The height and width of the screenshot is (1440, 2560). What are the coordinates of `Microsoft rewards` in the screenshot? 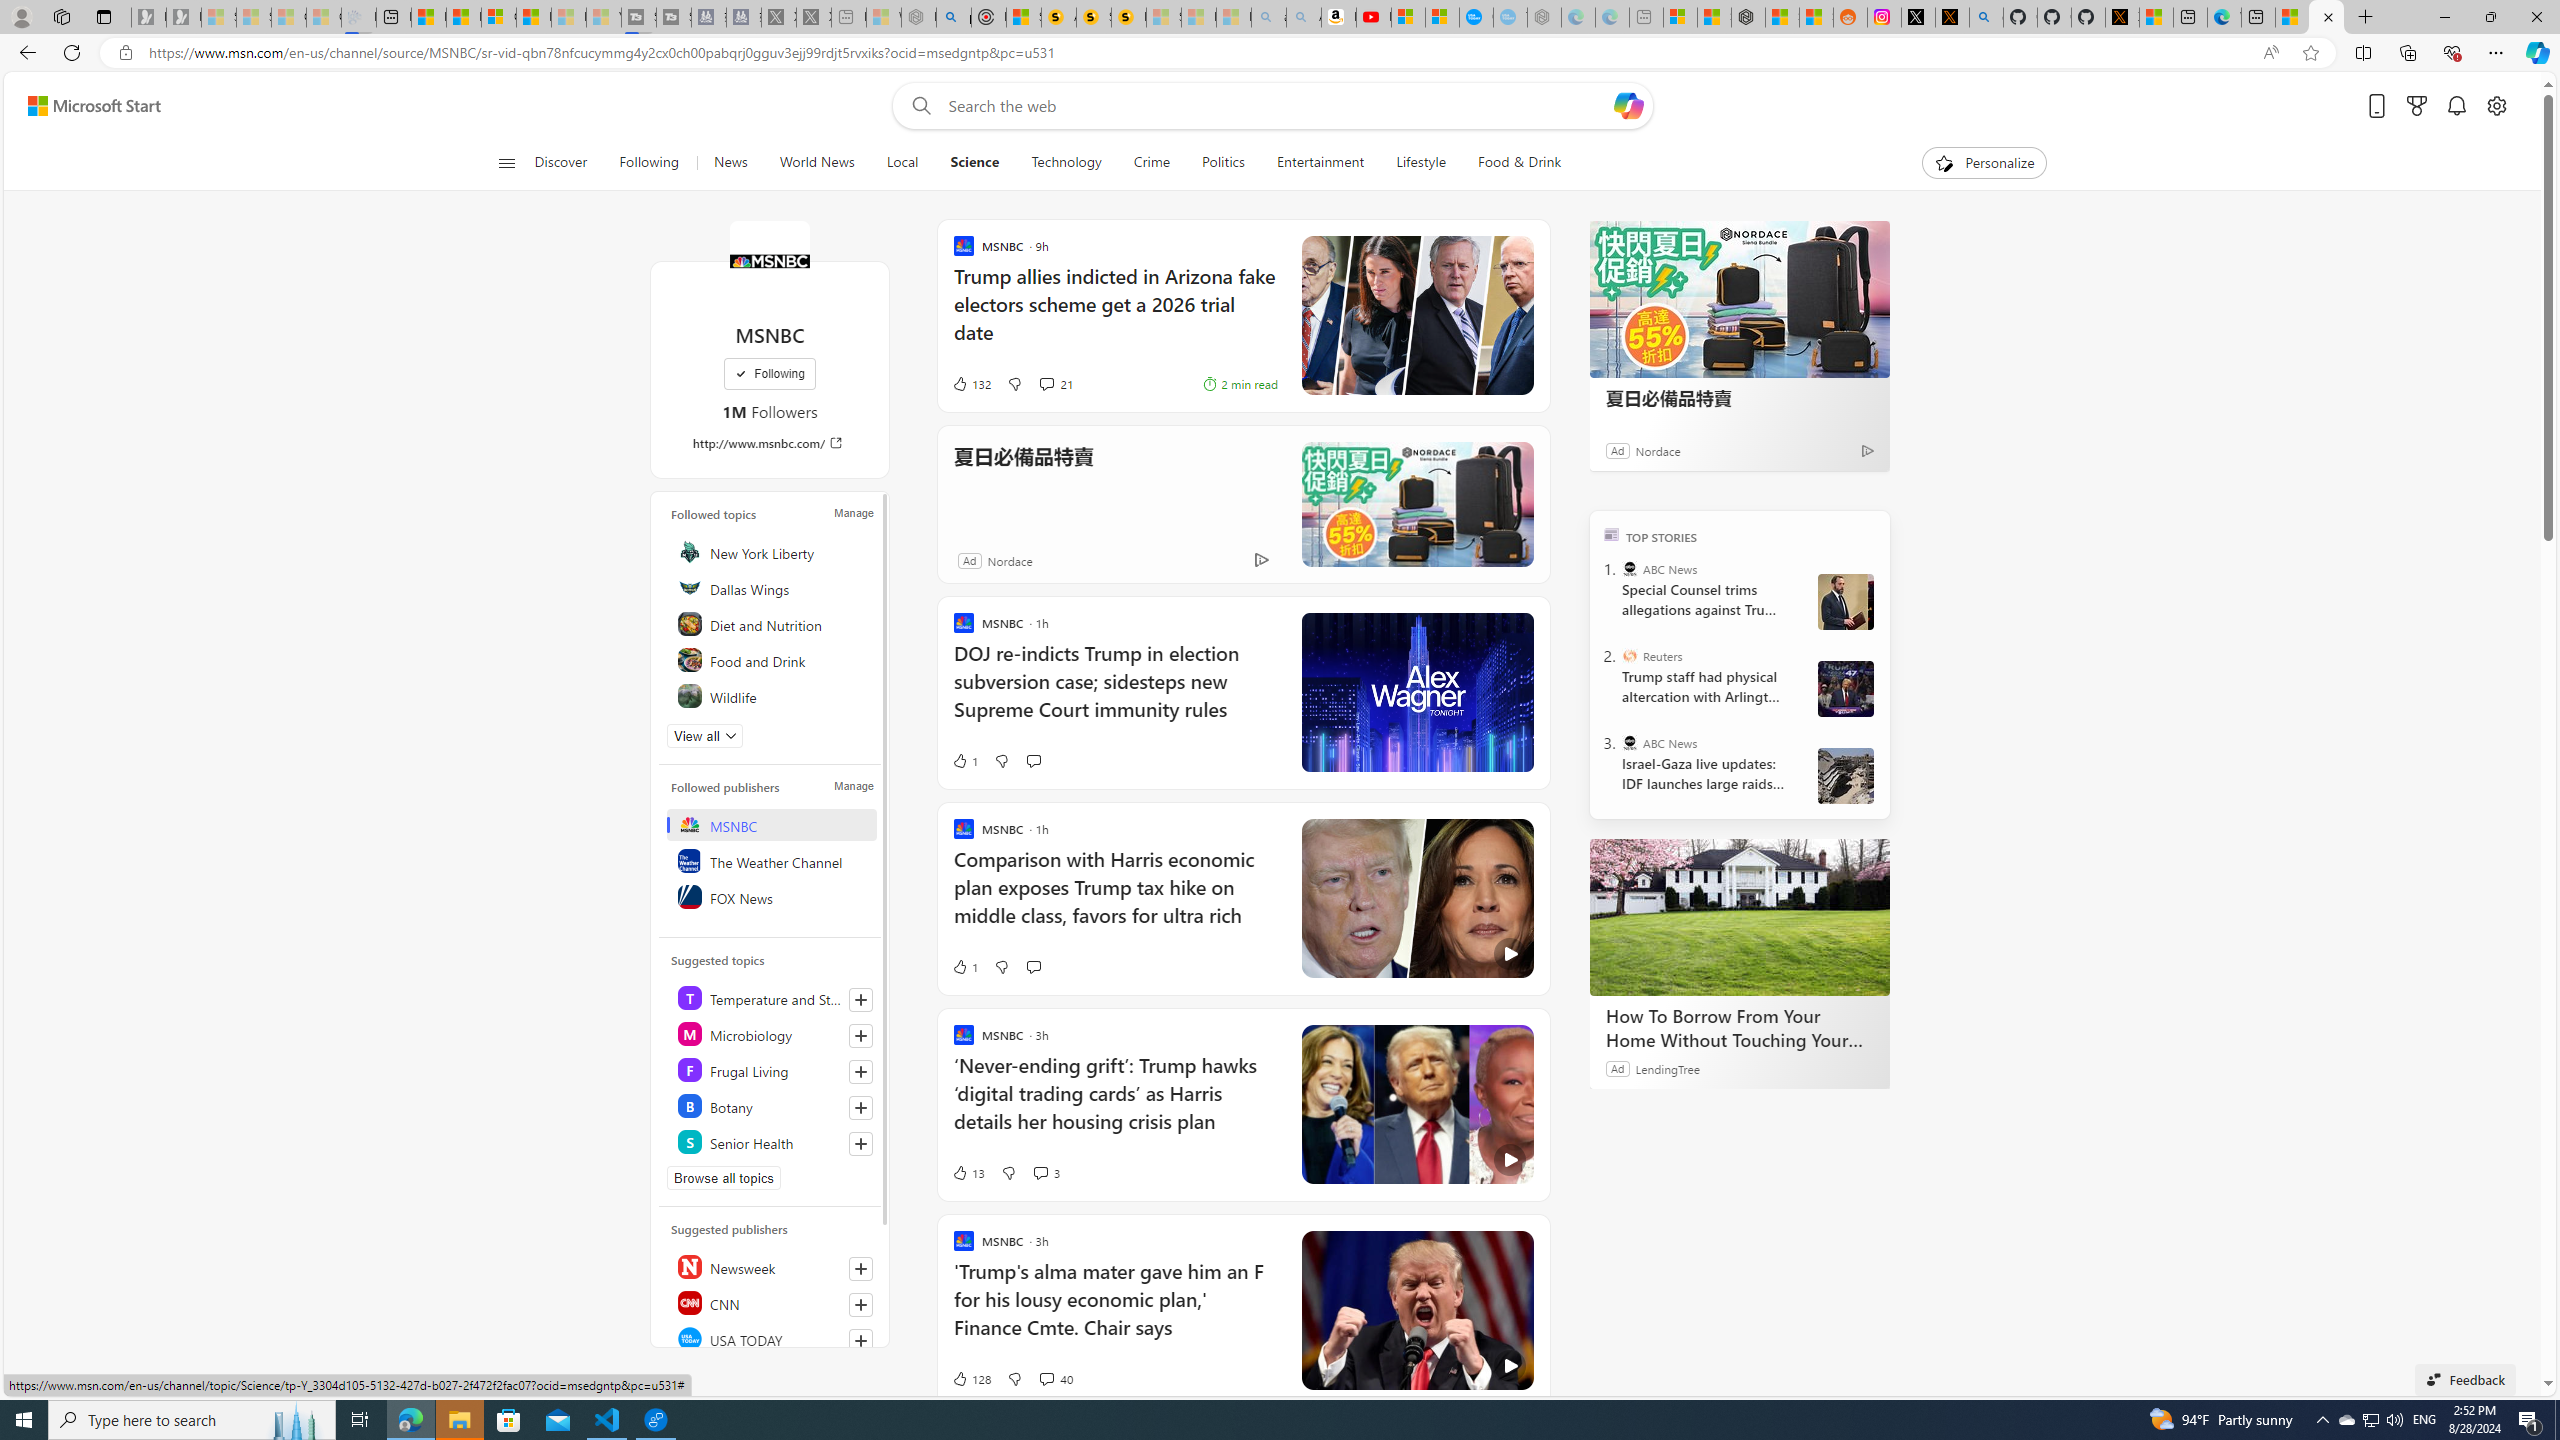 It's located at (2416, 106).